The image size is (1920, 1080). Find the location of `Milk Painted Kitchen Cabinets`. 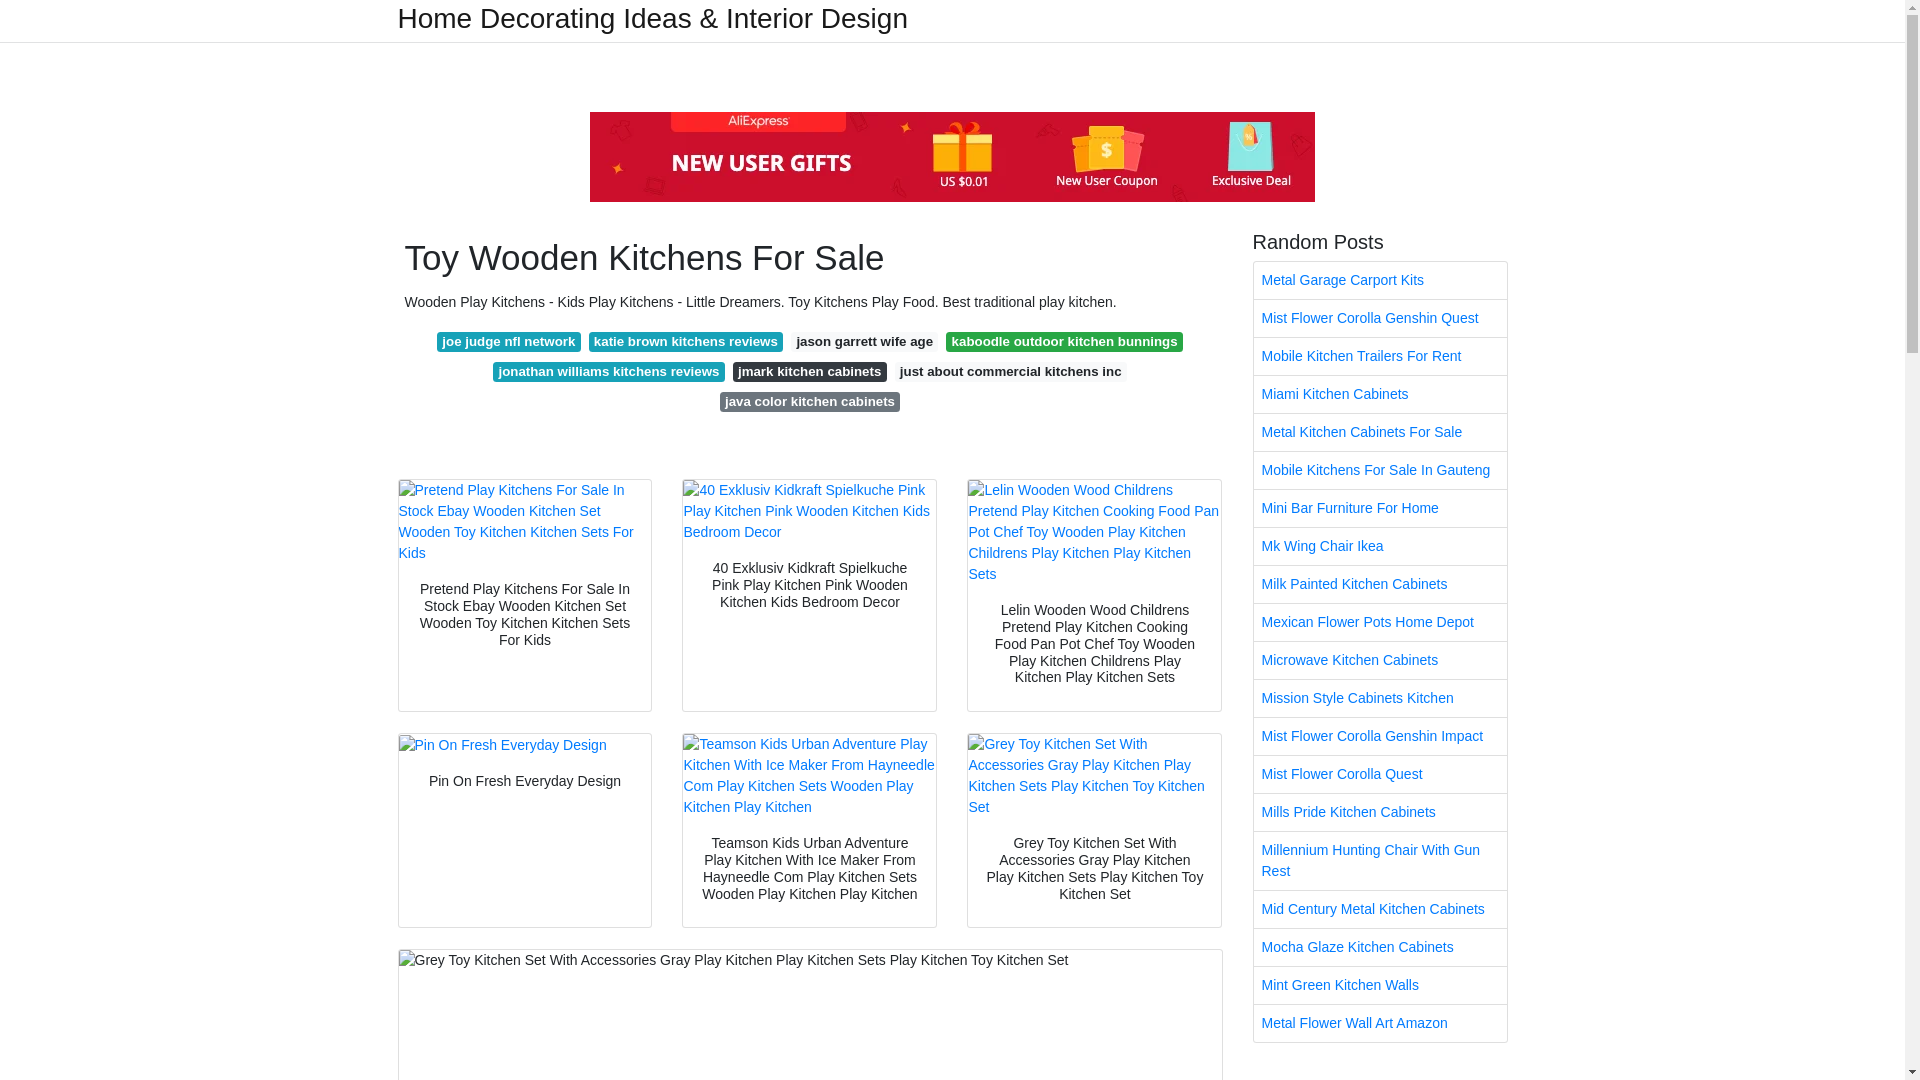

Milk Painted Kitchen Cabinets is located at coordinates (1380, 584).